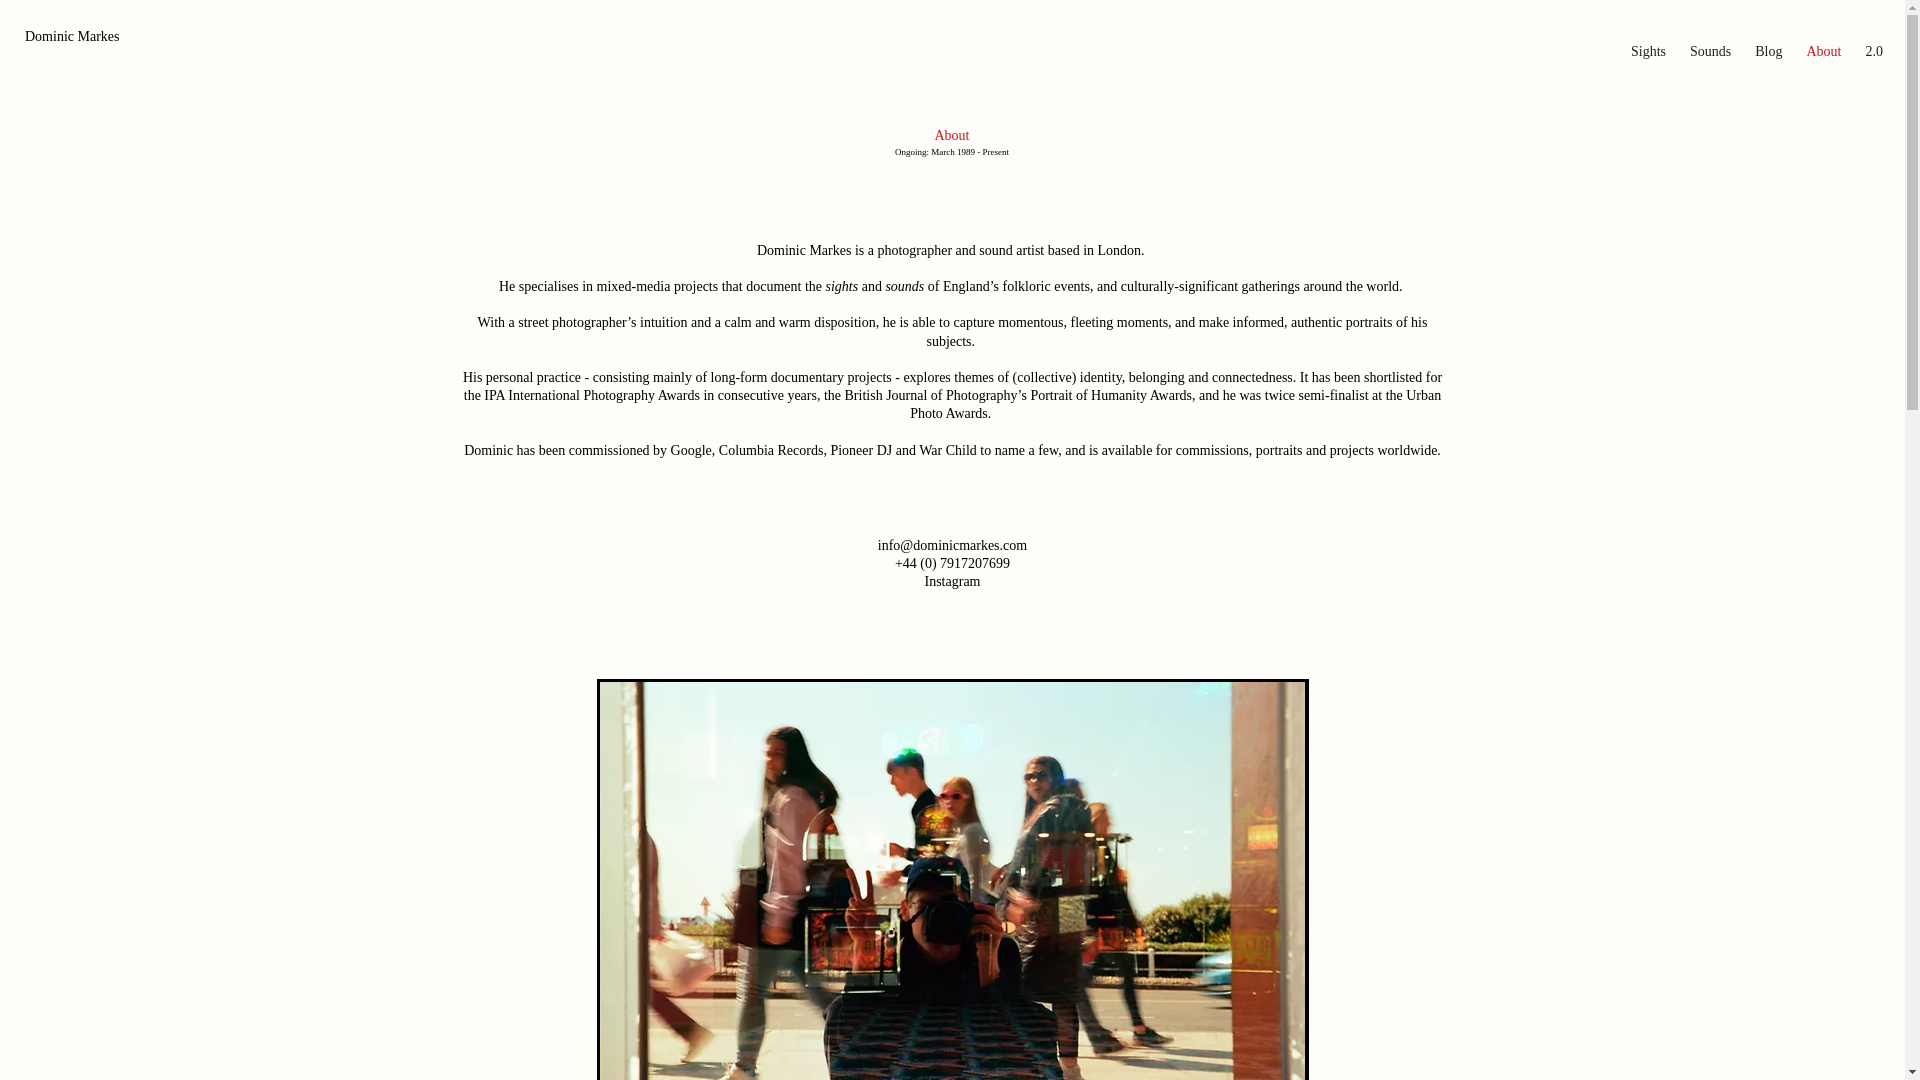  Describe the element at coordinates (1768, 52) in the screenshot. I see `Blog` at that location.